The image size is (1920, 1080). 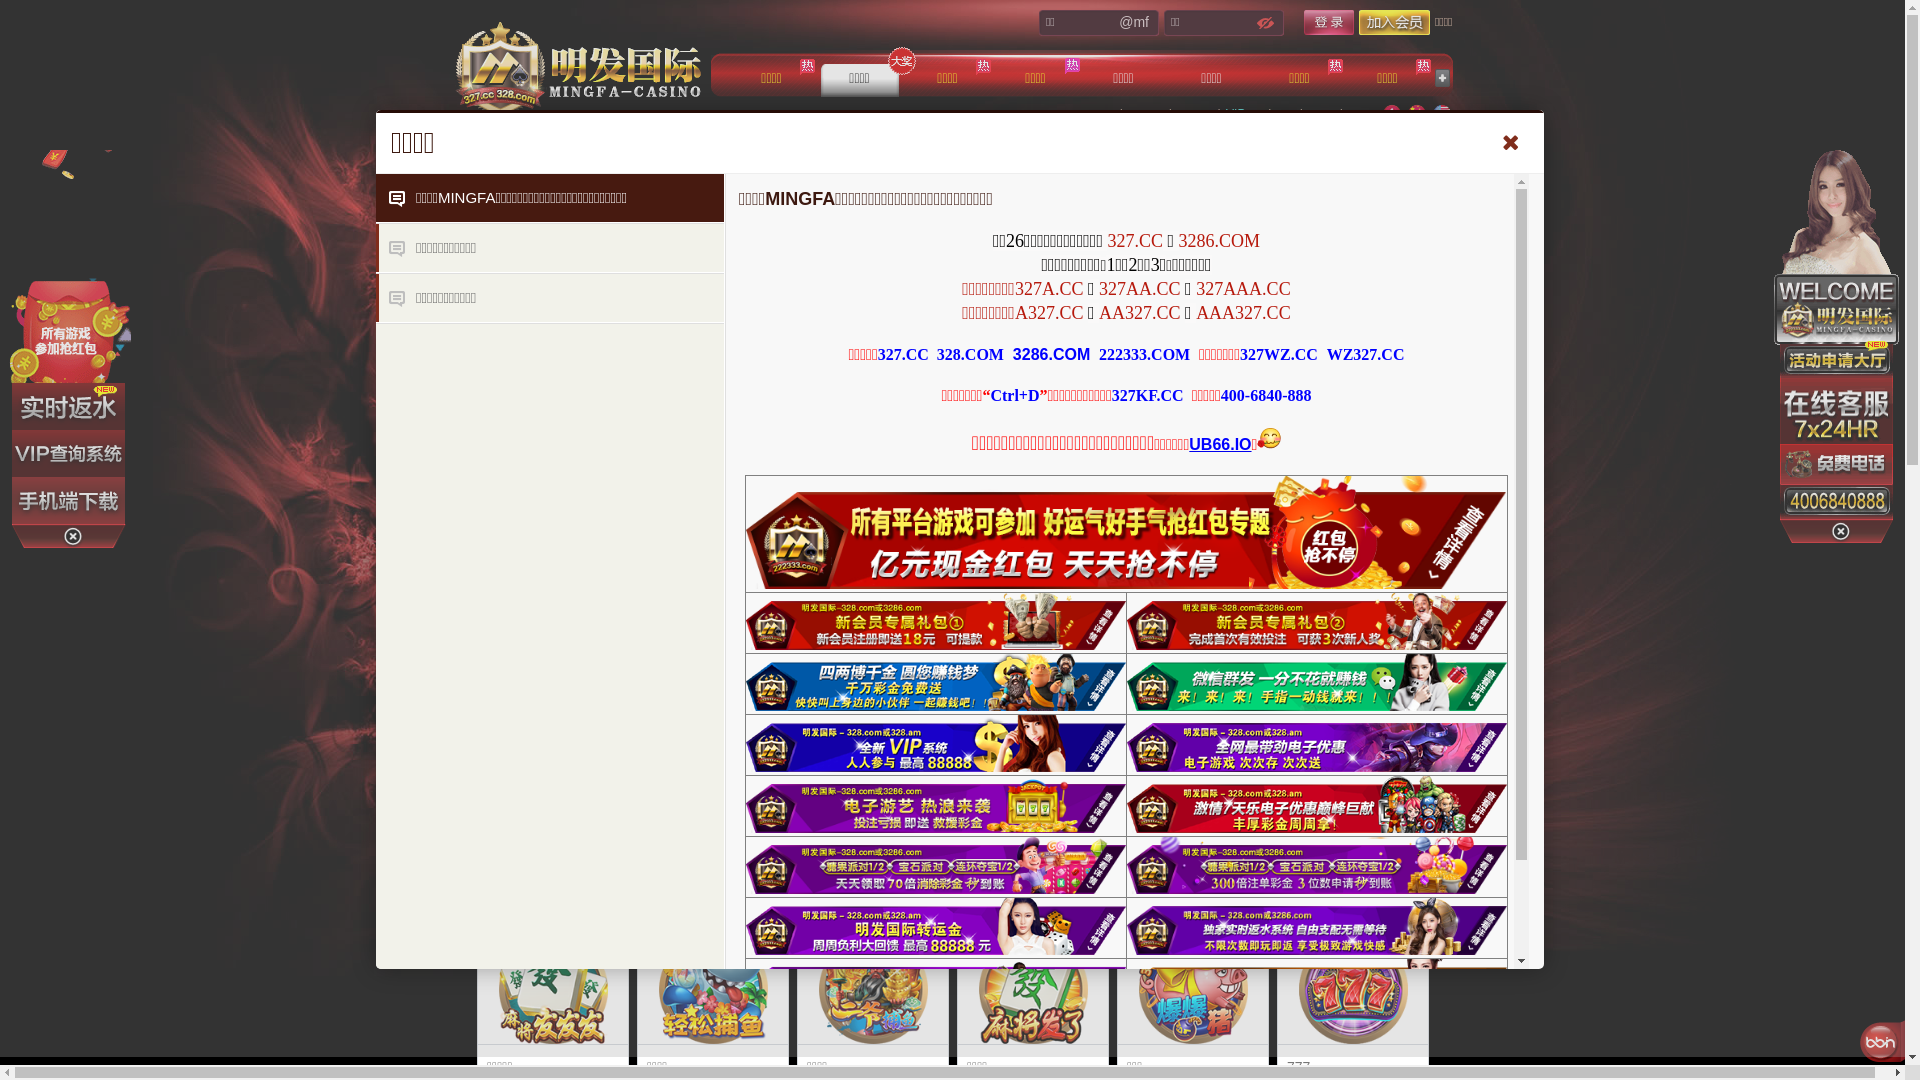 I want to click on 327KF.CC, so click(x=1148, y=396).